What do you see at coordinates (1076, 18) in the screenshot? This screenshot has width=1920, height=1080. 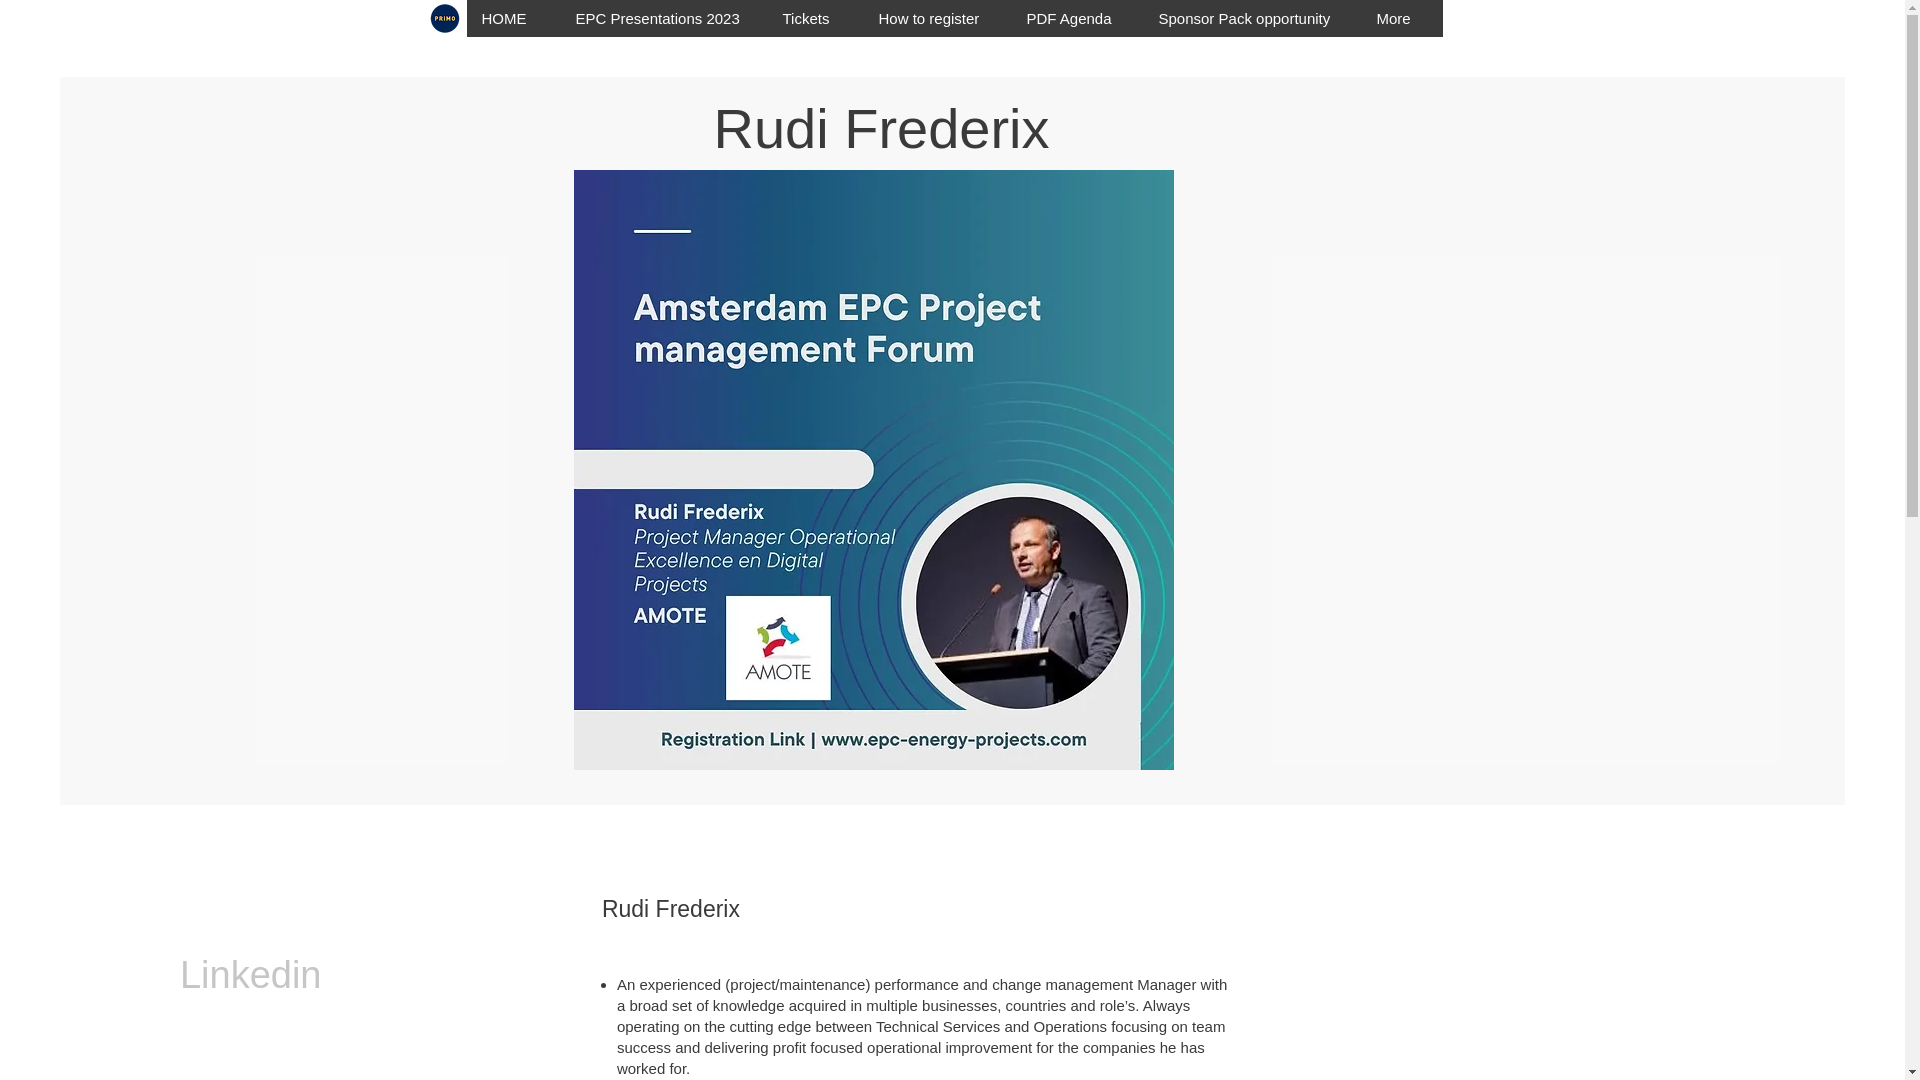 I see `PDF Agenda` at bounding box center [1076, 18].